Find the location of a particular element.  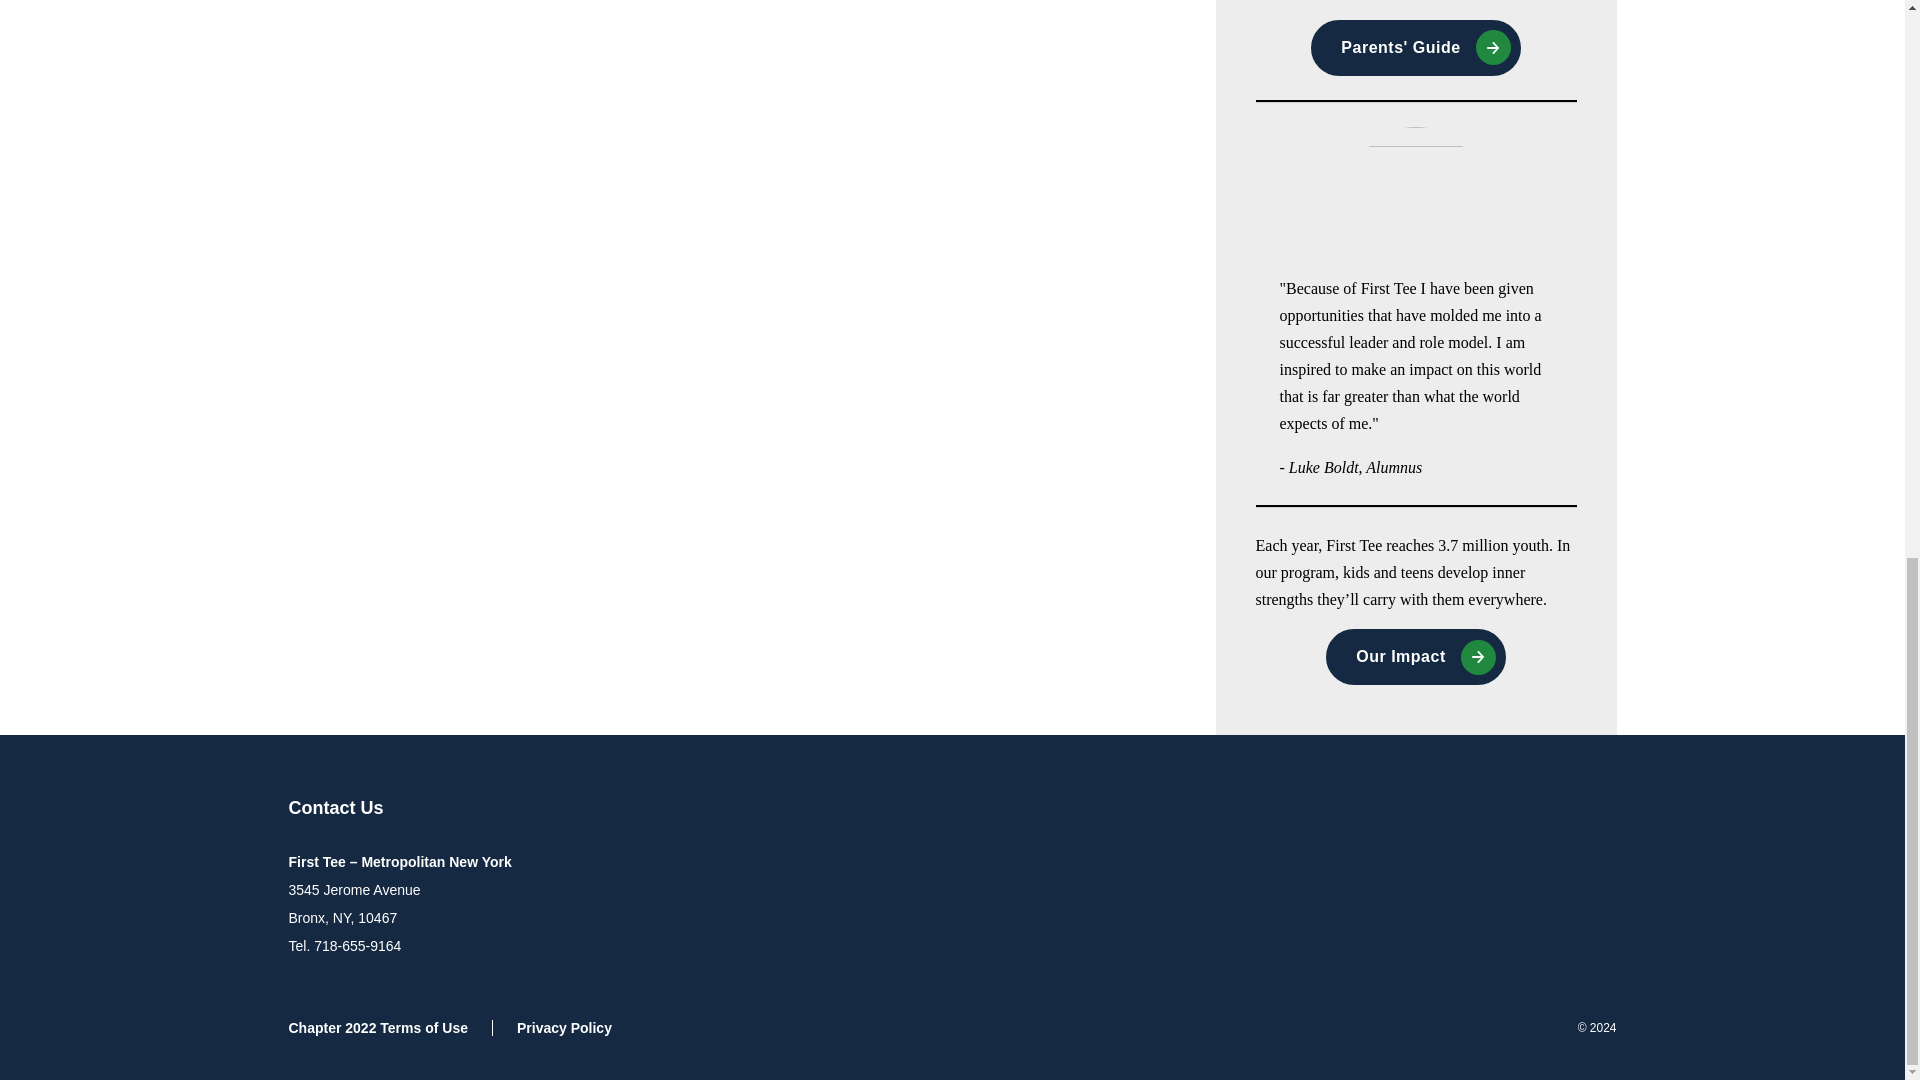

Open instagram in a new window is located at coordinates (1466, 810).